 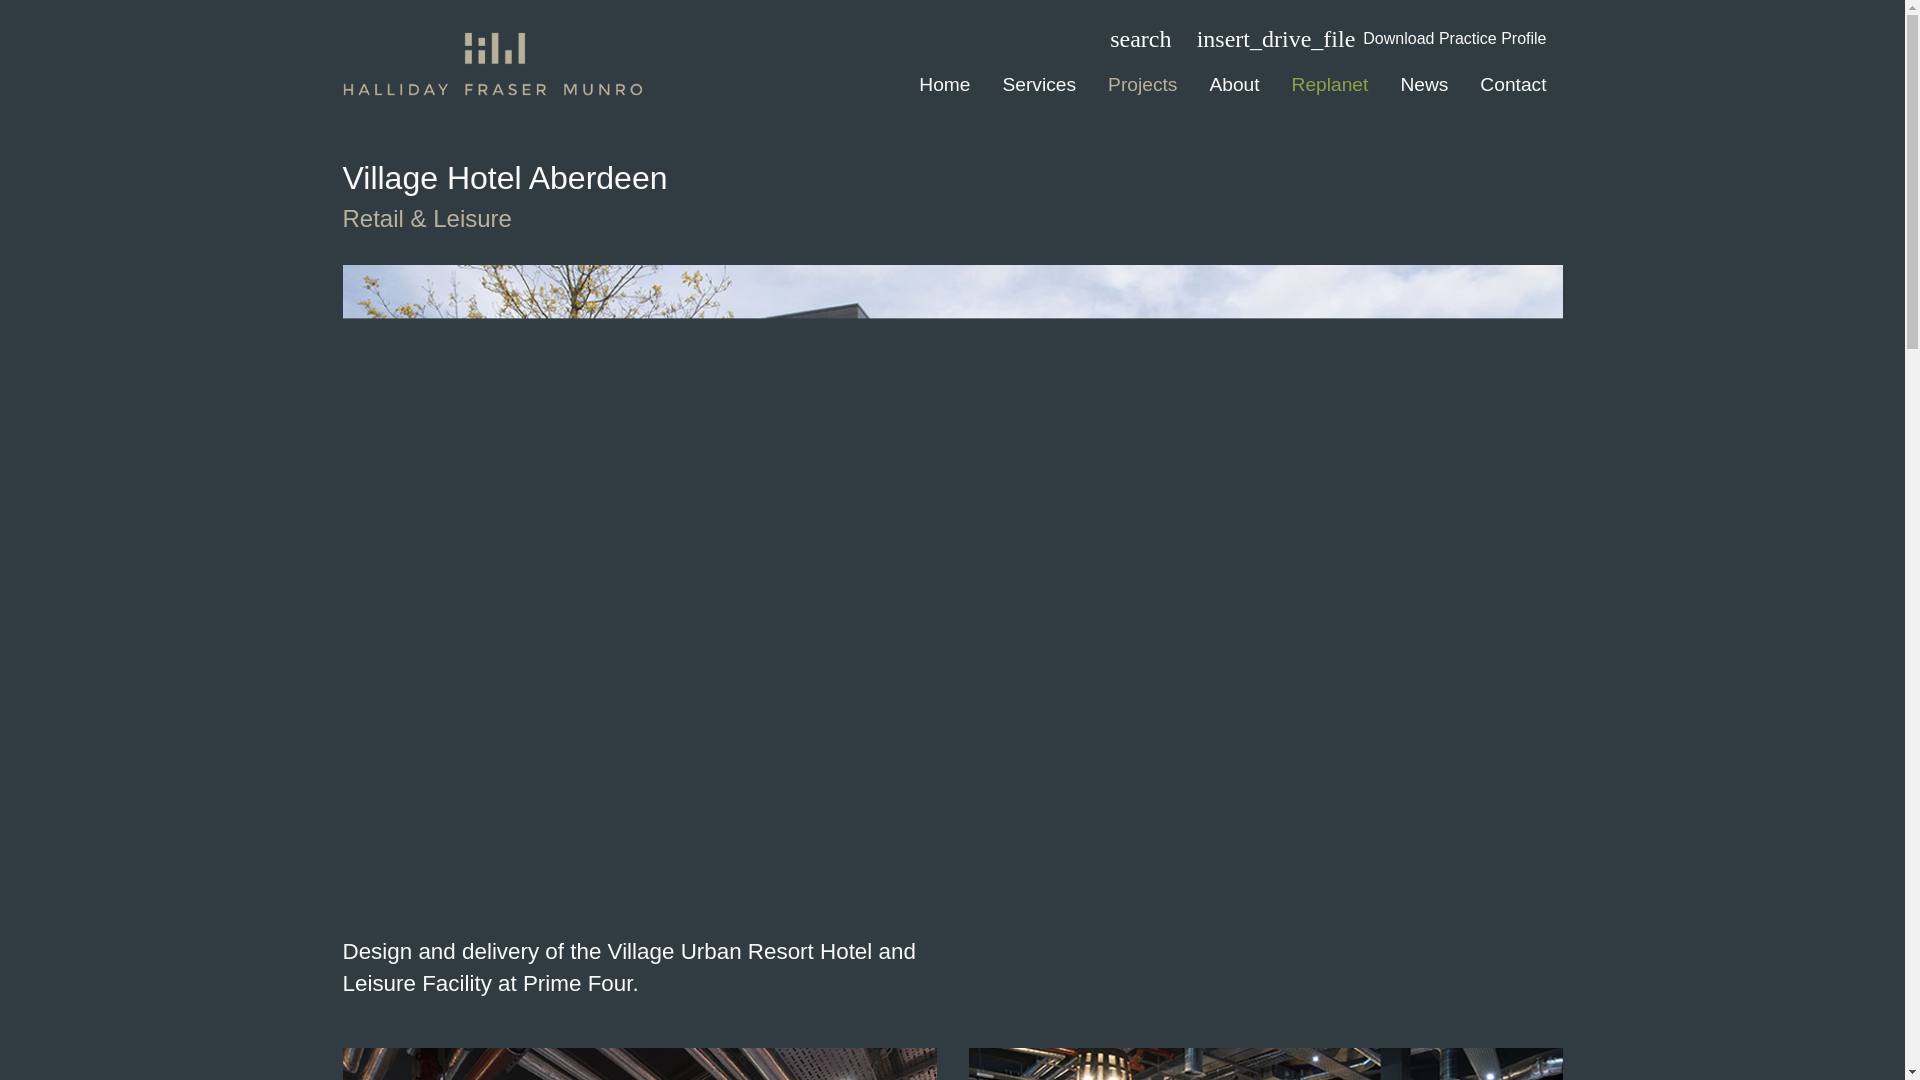 I want to click on About, so click(x=1233, y=85).